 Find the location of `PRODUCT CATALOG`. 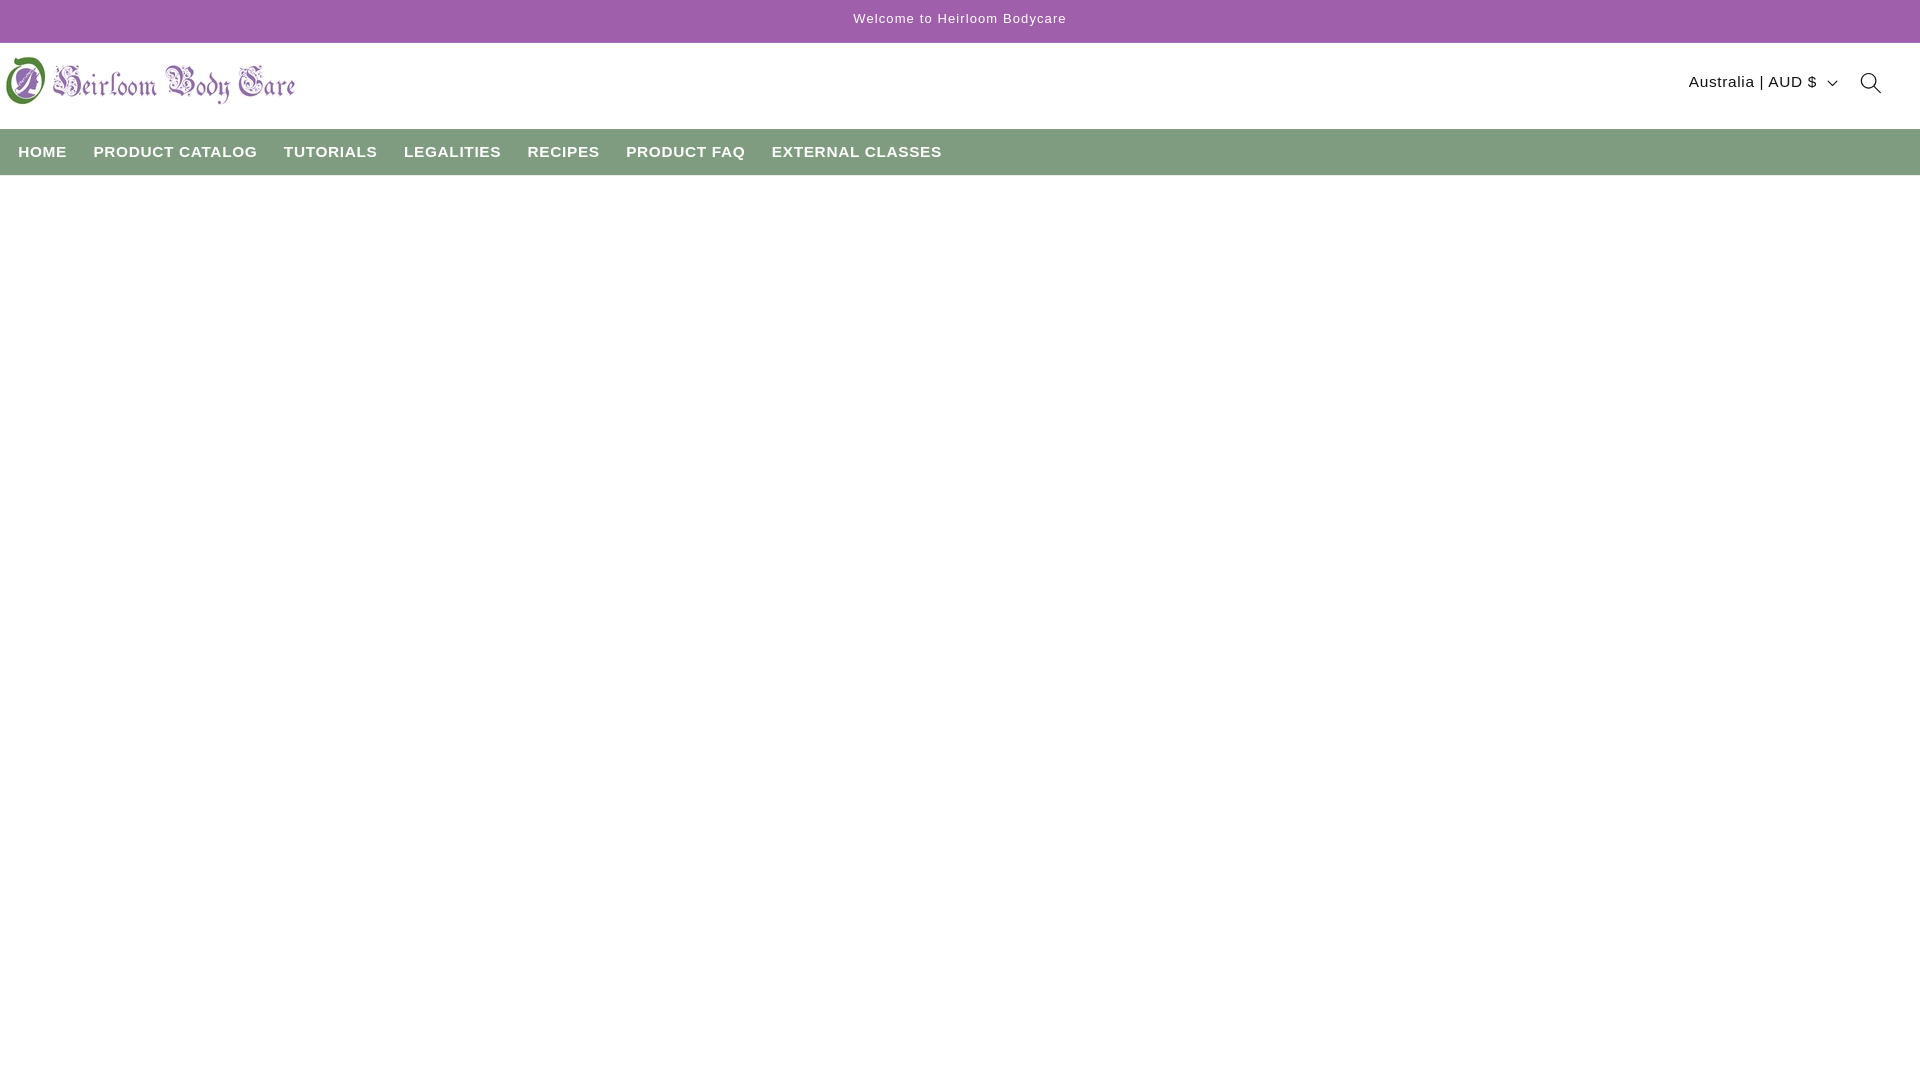

PRODUCT CATALOG is located at coordinates (175, 151).